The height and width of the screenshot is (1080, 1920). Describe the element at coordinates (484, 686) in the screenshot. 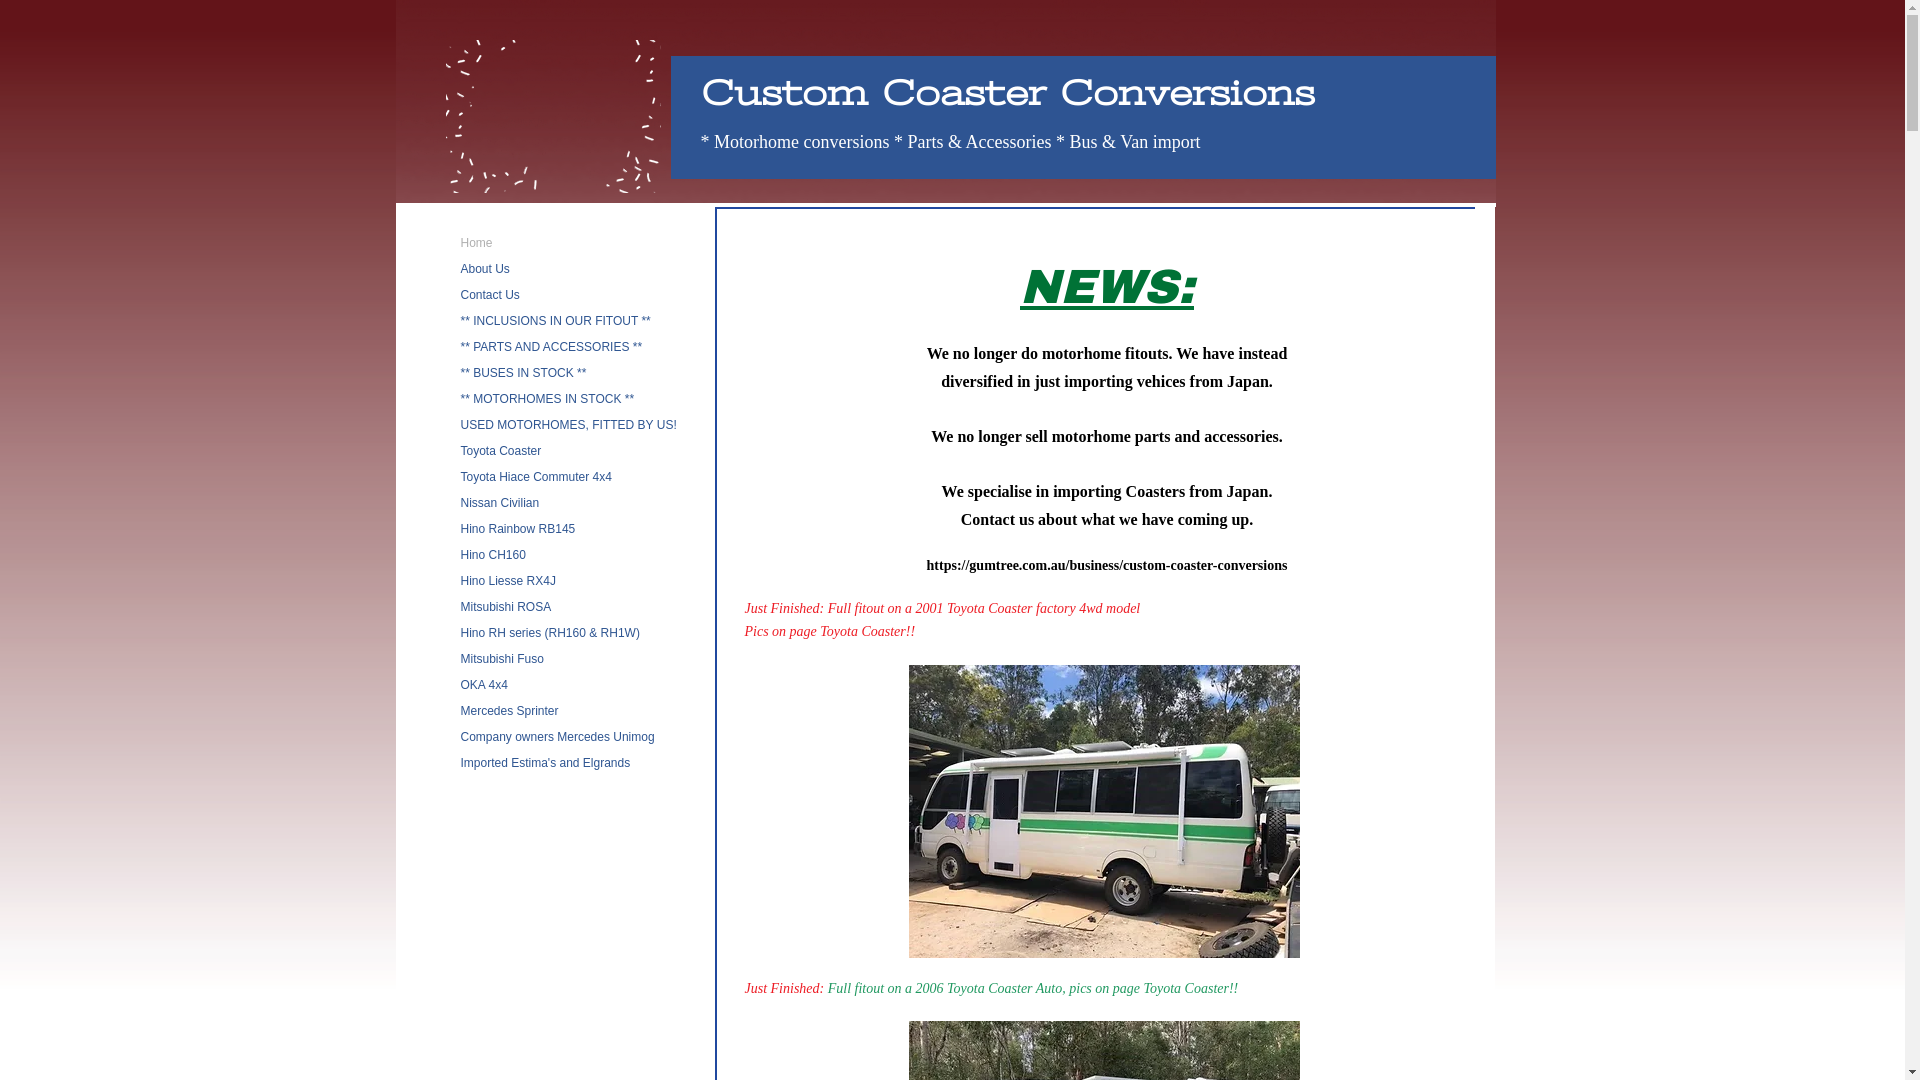

I see `OKA 4x4` at that location.